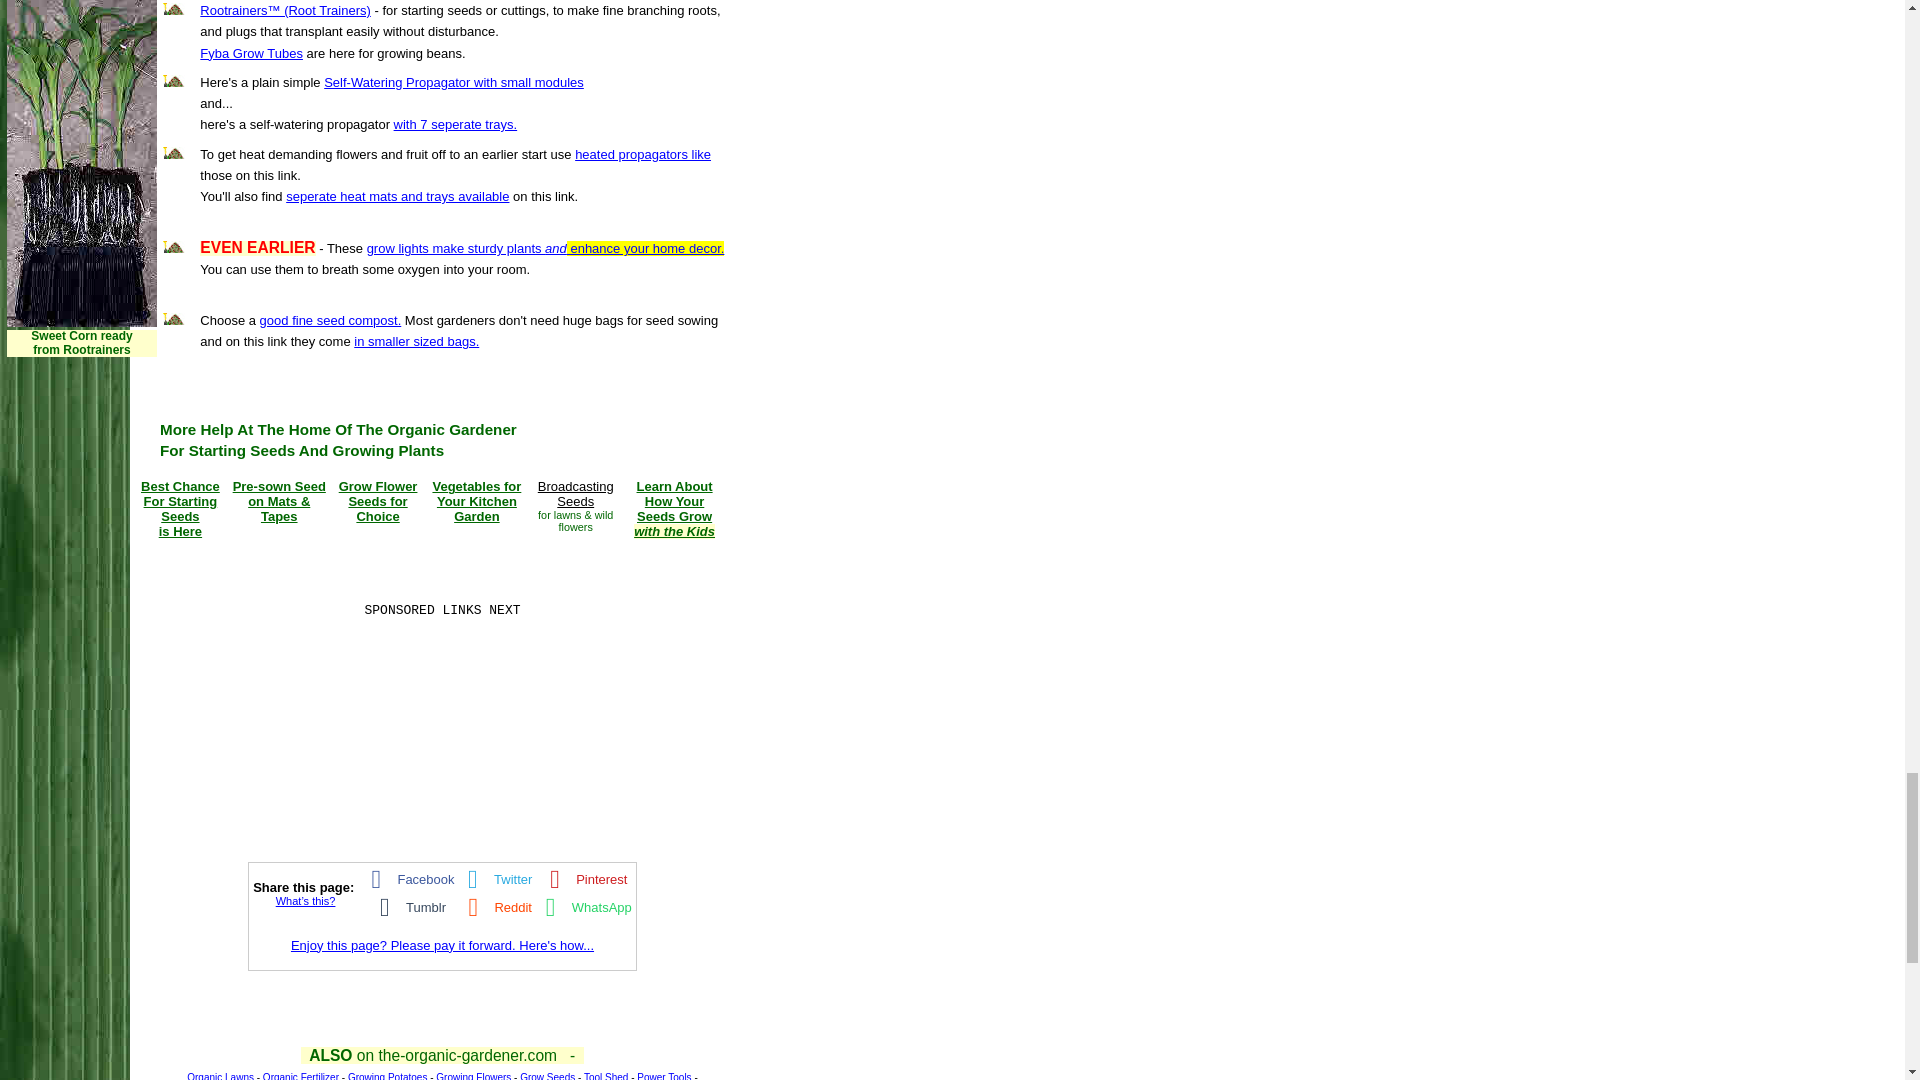 This screenshot has width=1920, height=1080. What do you see at coordinates (642, 154) in the screenshot?
I see `Heated Propagator` at bounding box center [642, 154].